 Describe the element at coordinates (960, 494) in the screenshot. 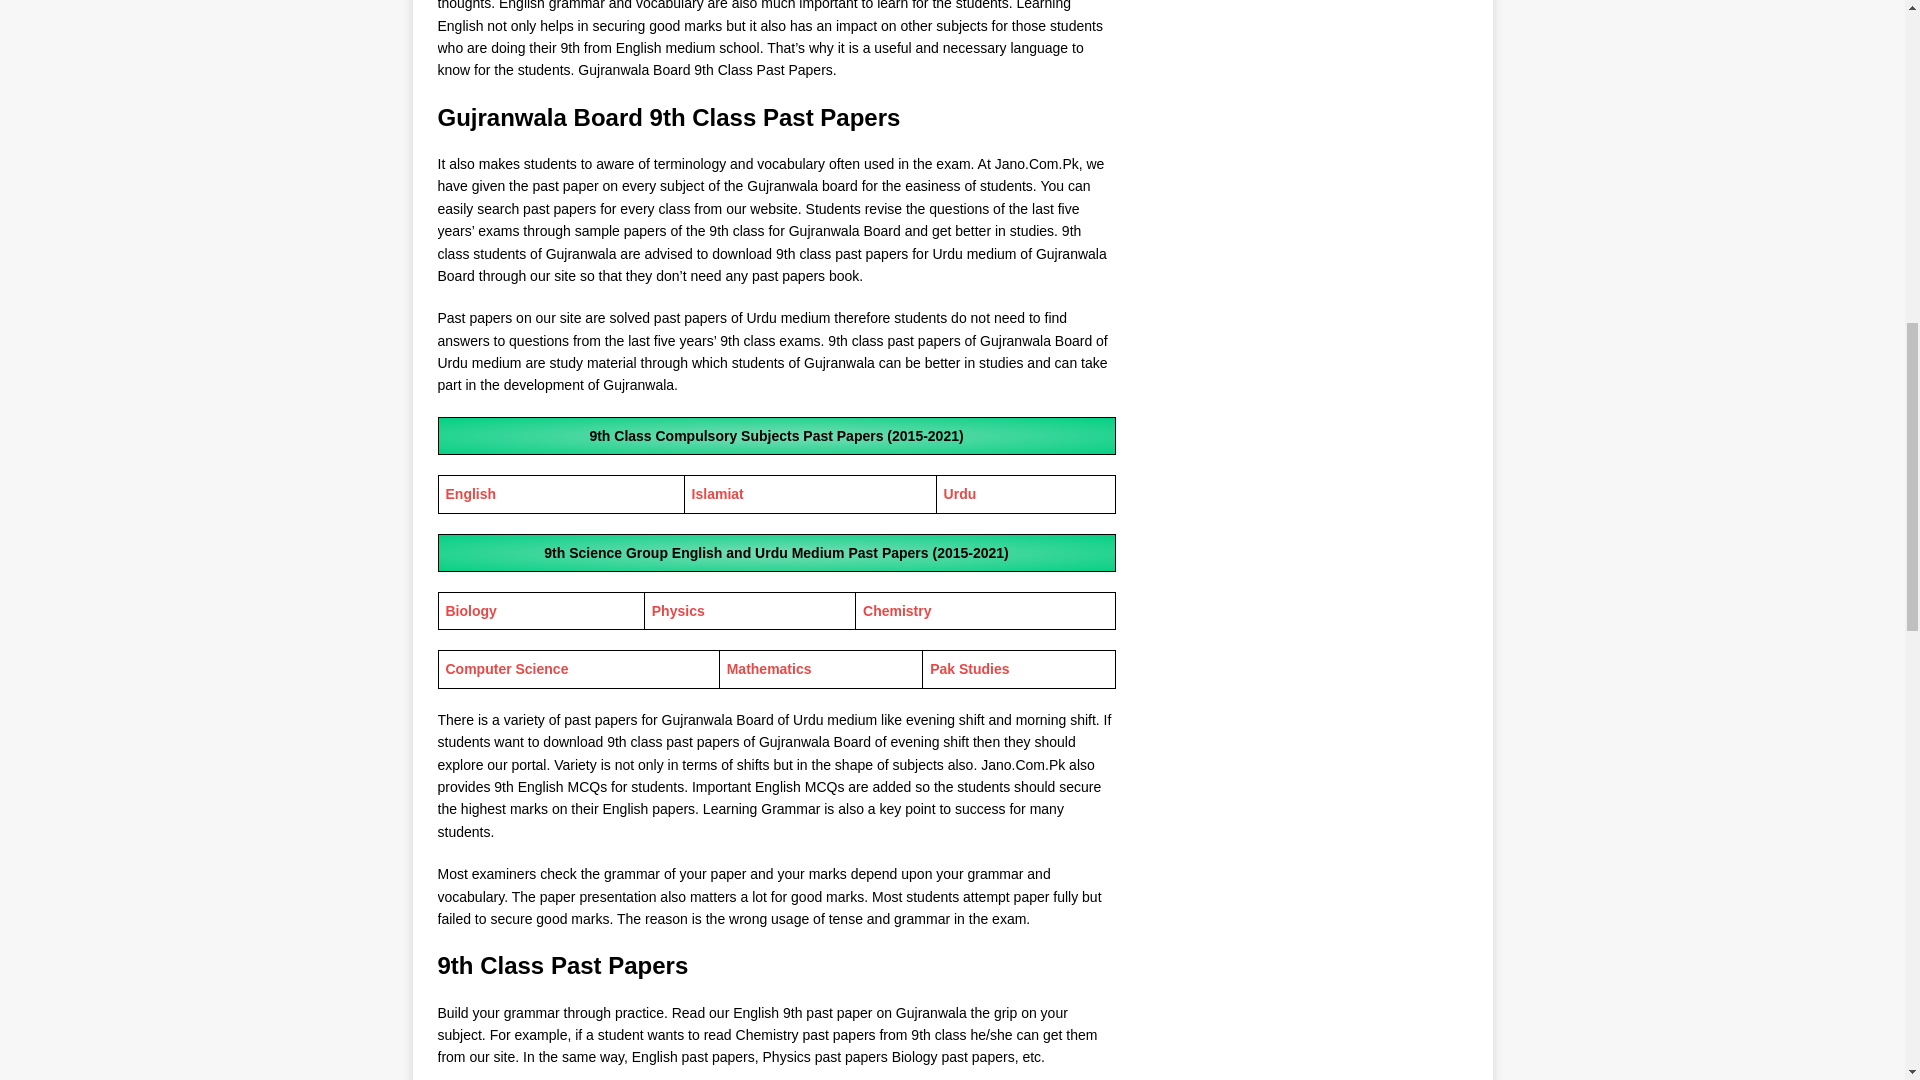

I see `Urdu` at that location.